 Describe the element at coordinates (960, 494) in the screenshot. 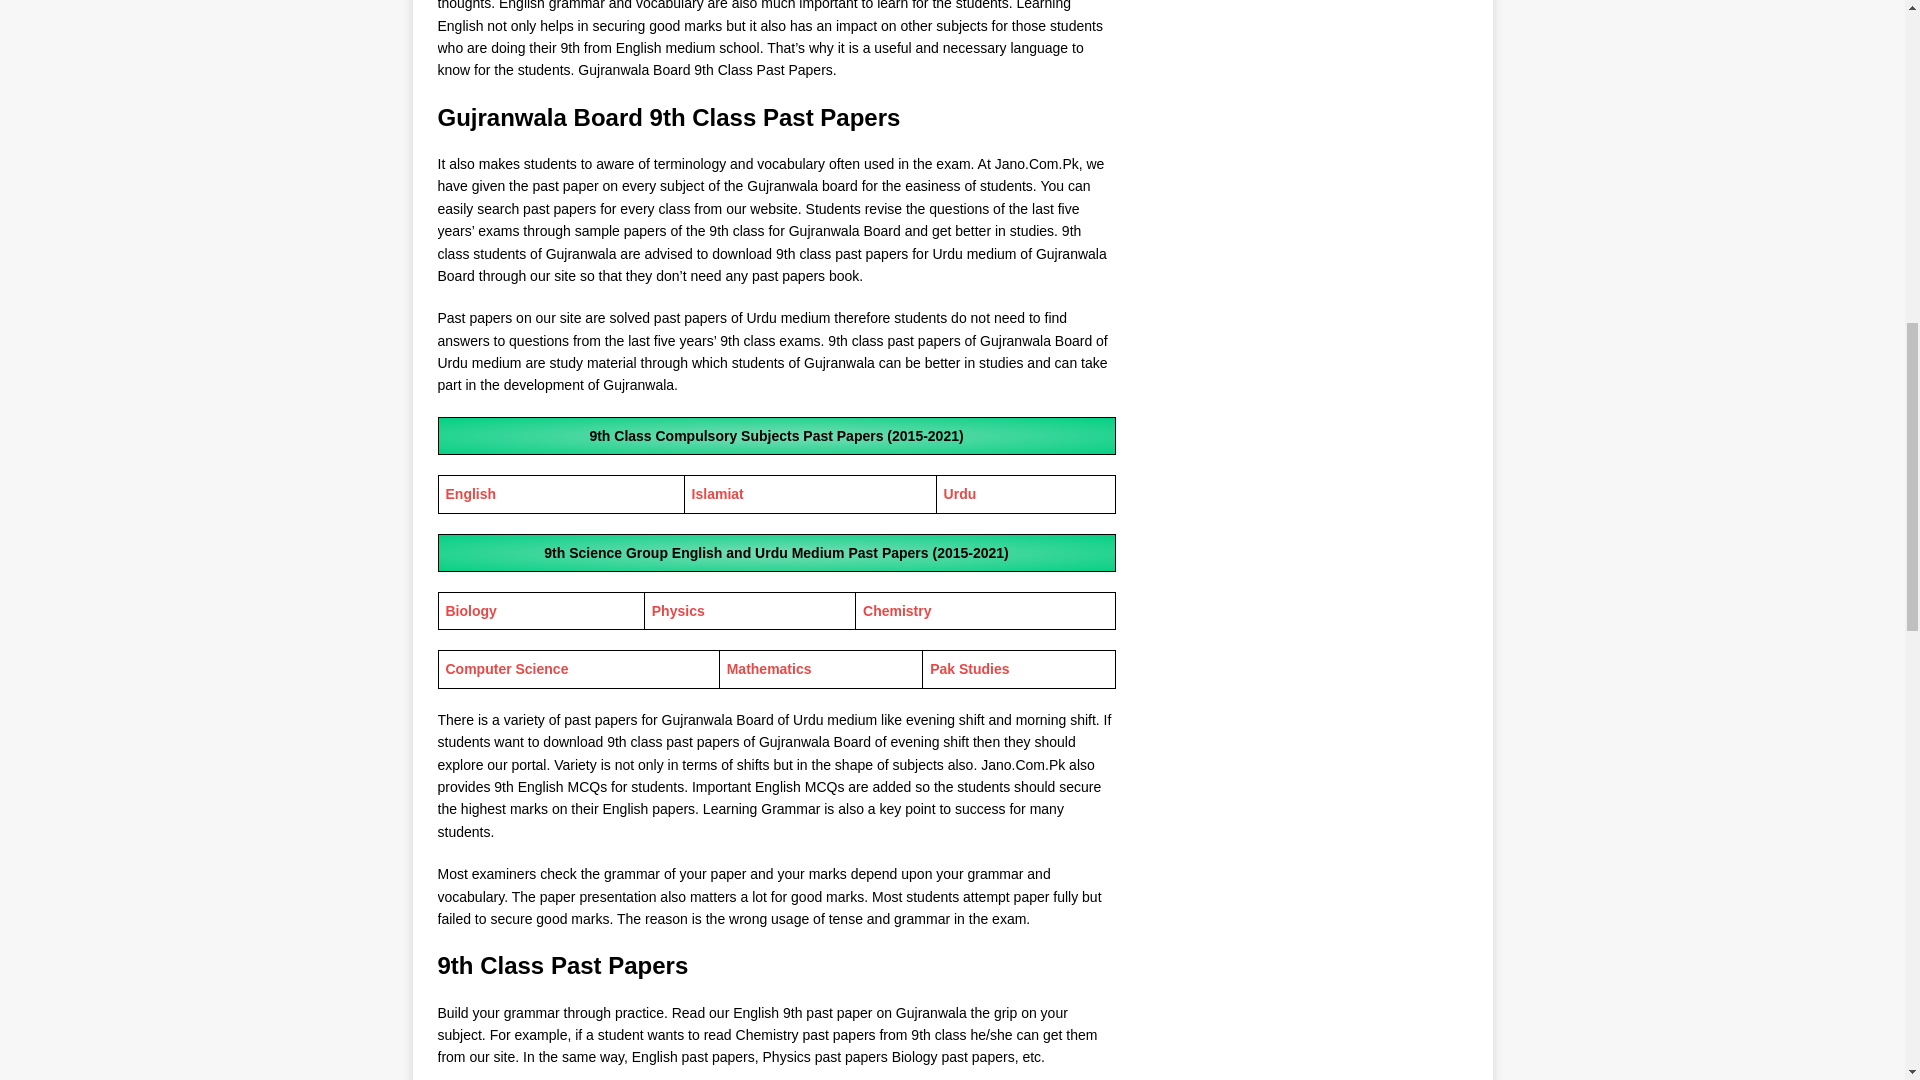

I see `Urdu` at that location.